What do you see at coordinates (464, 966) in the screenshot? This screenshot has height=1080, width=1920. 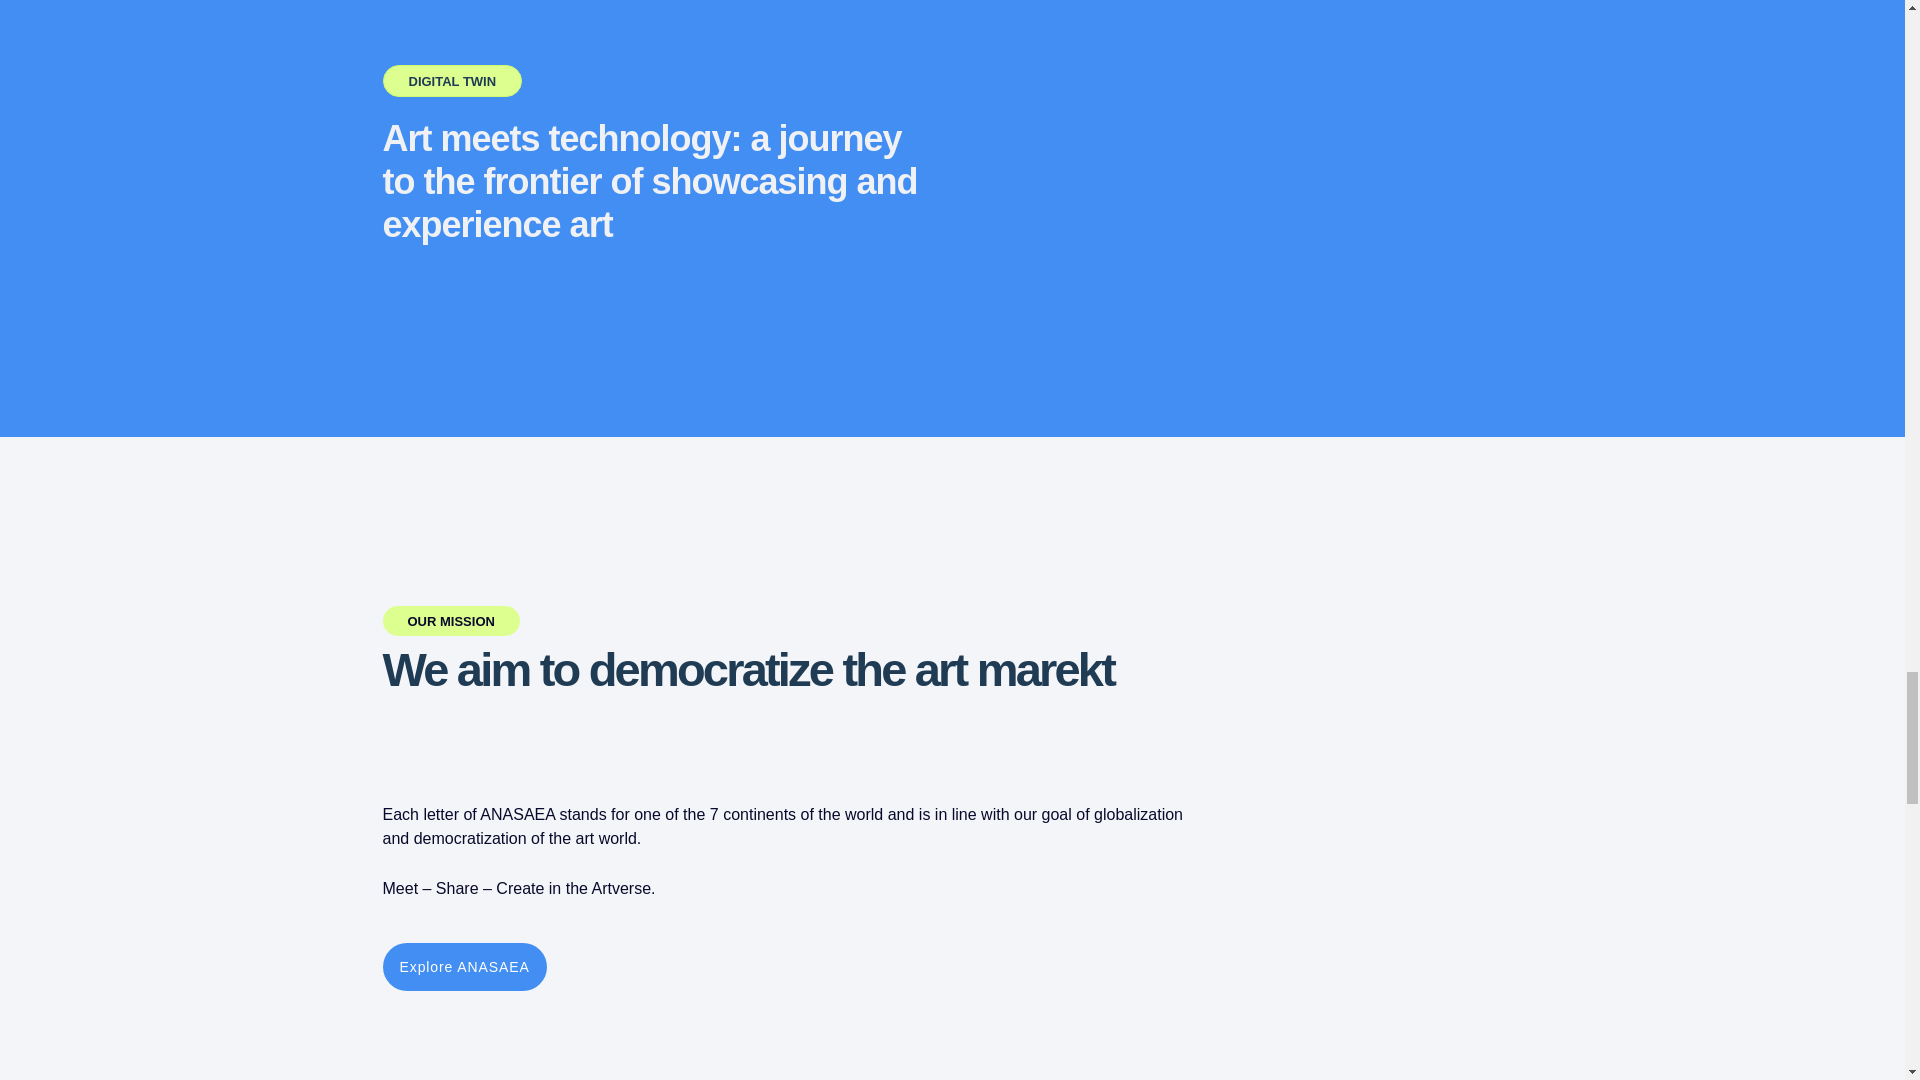 I see `Explore ANASAEA` at bounding box center [464, 966].